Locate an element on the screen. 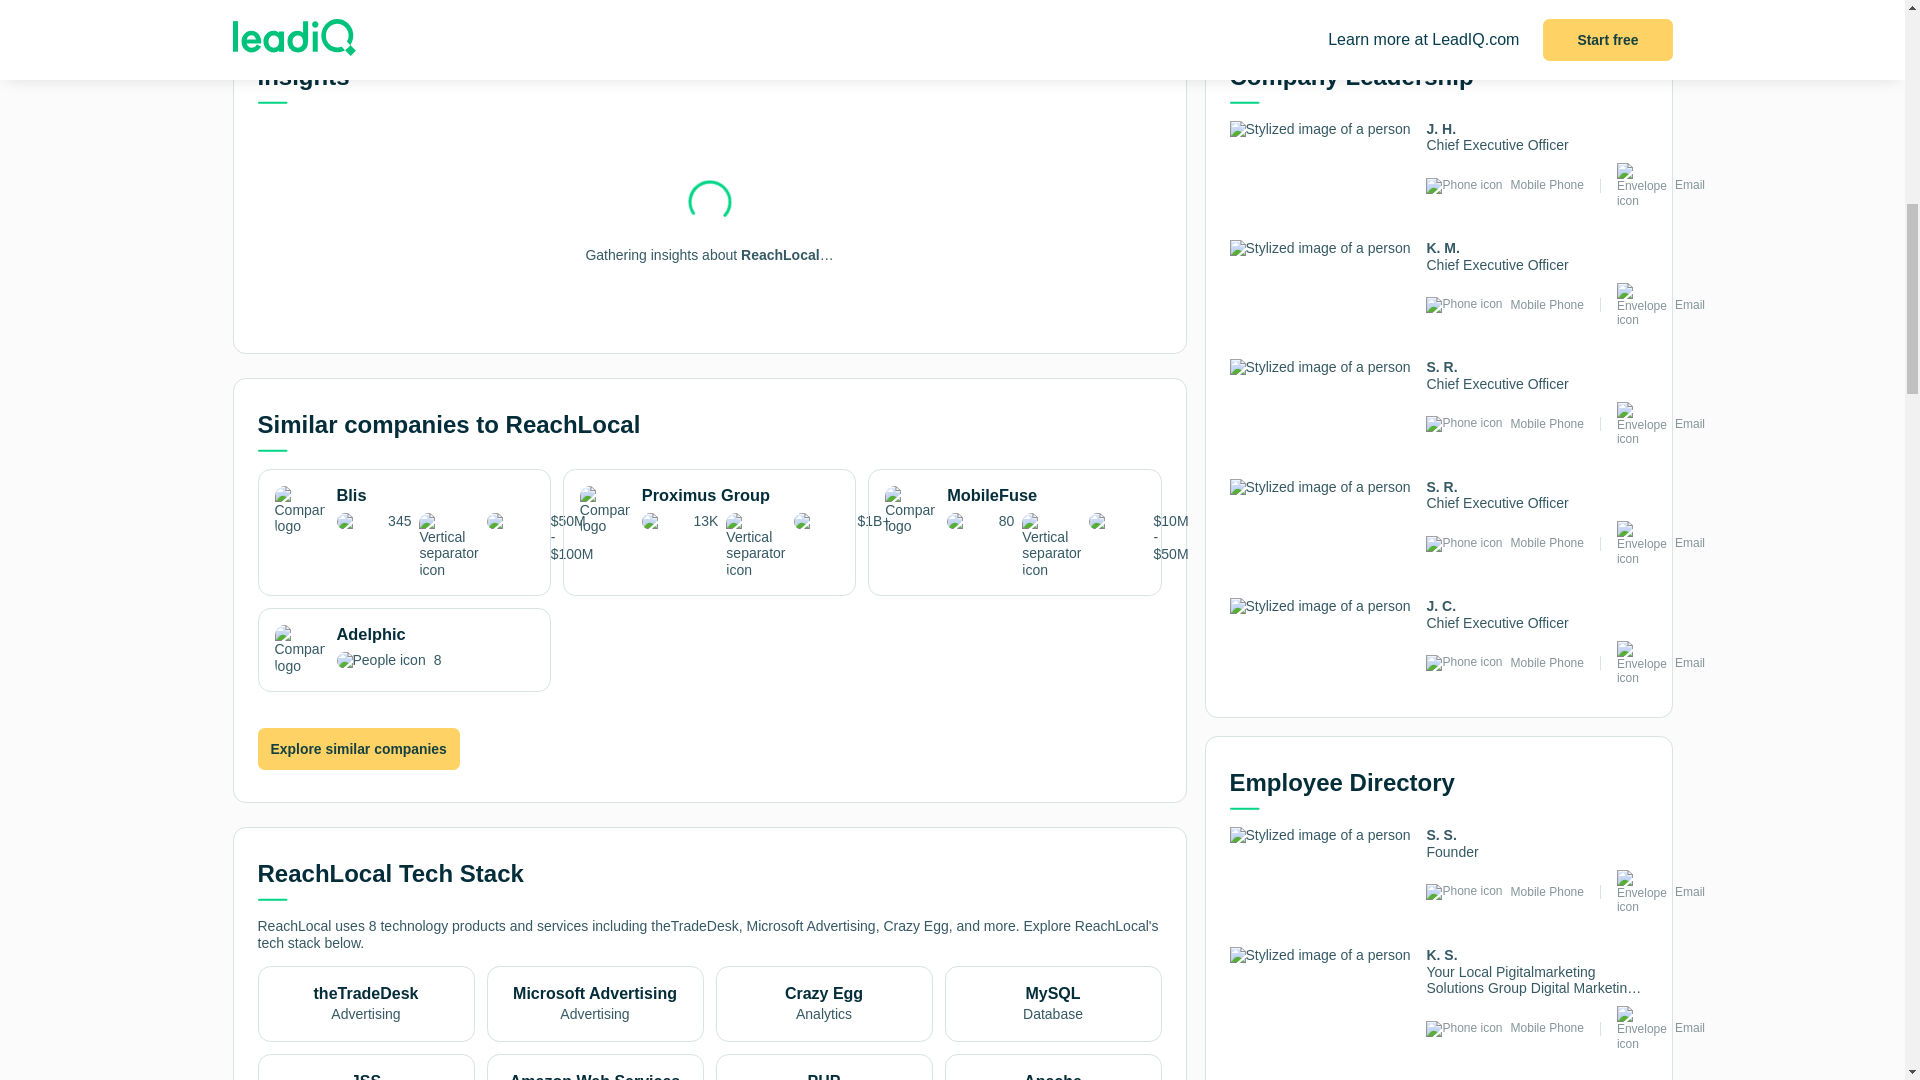 The height and width of the screenshot is (1080, 1920). Insights is located at coordinates (312, 2).